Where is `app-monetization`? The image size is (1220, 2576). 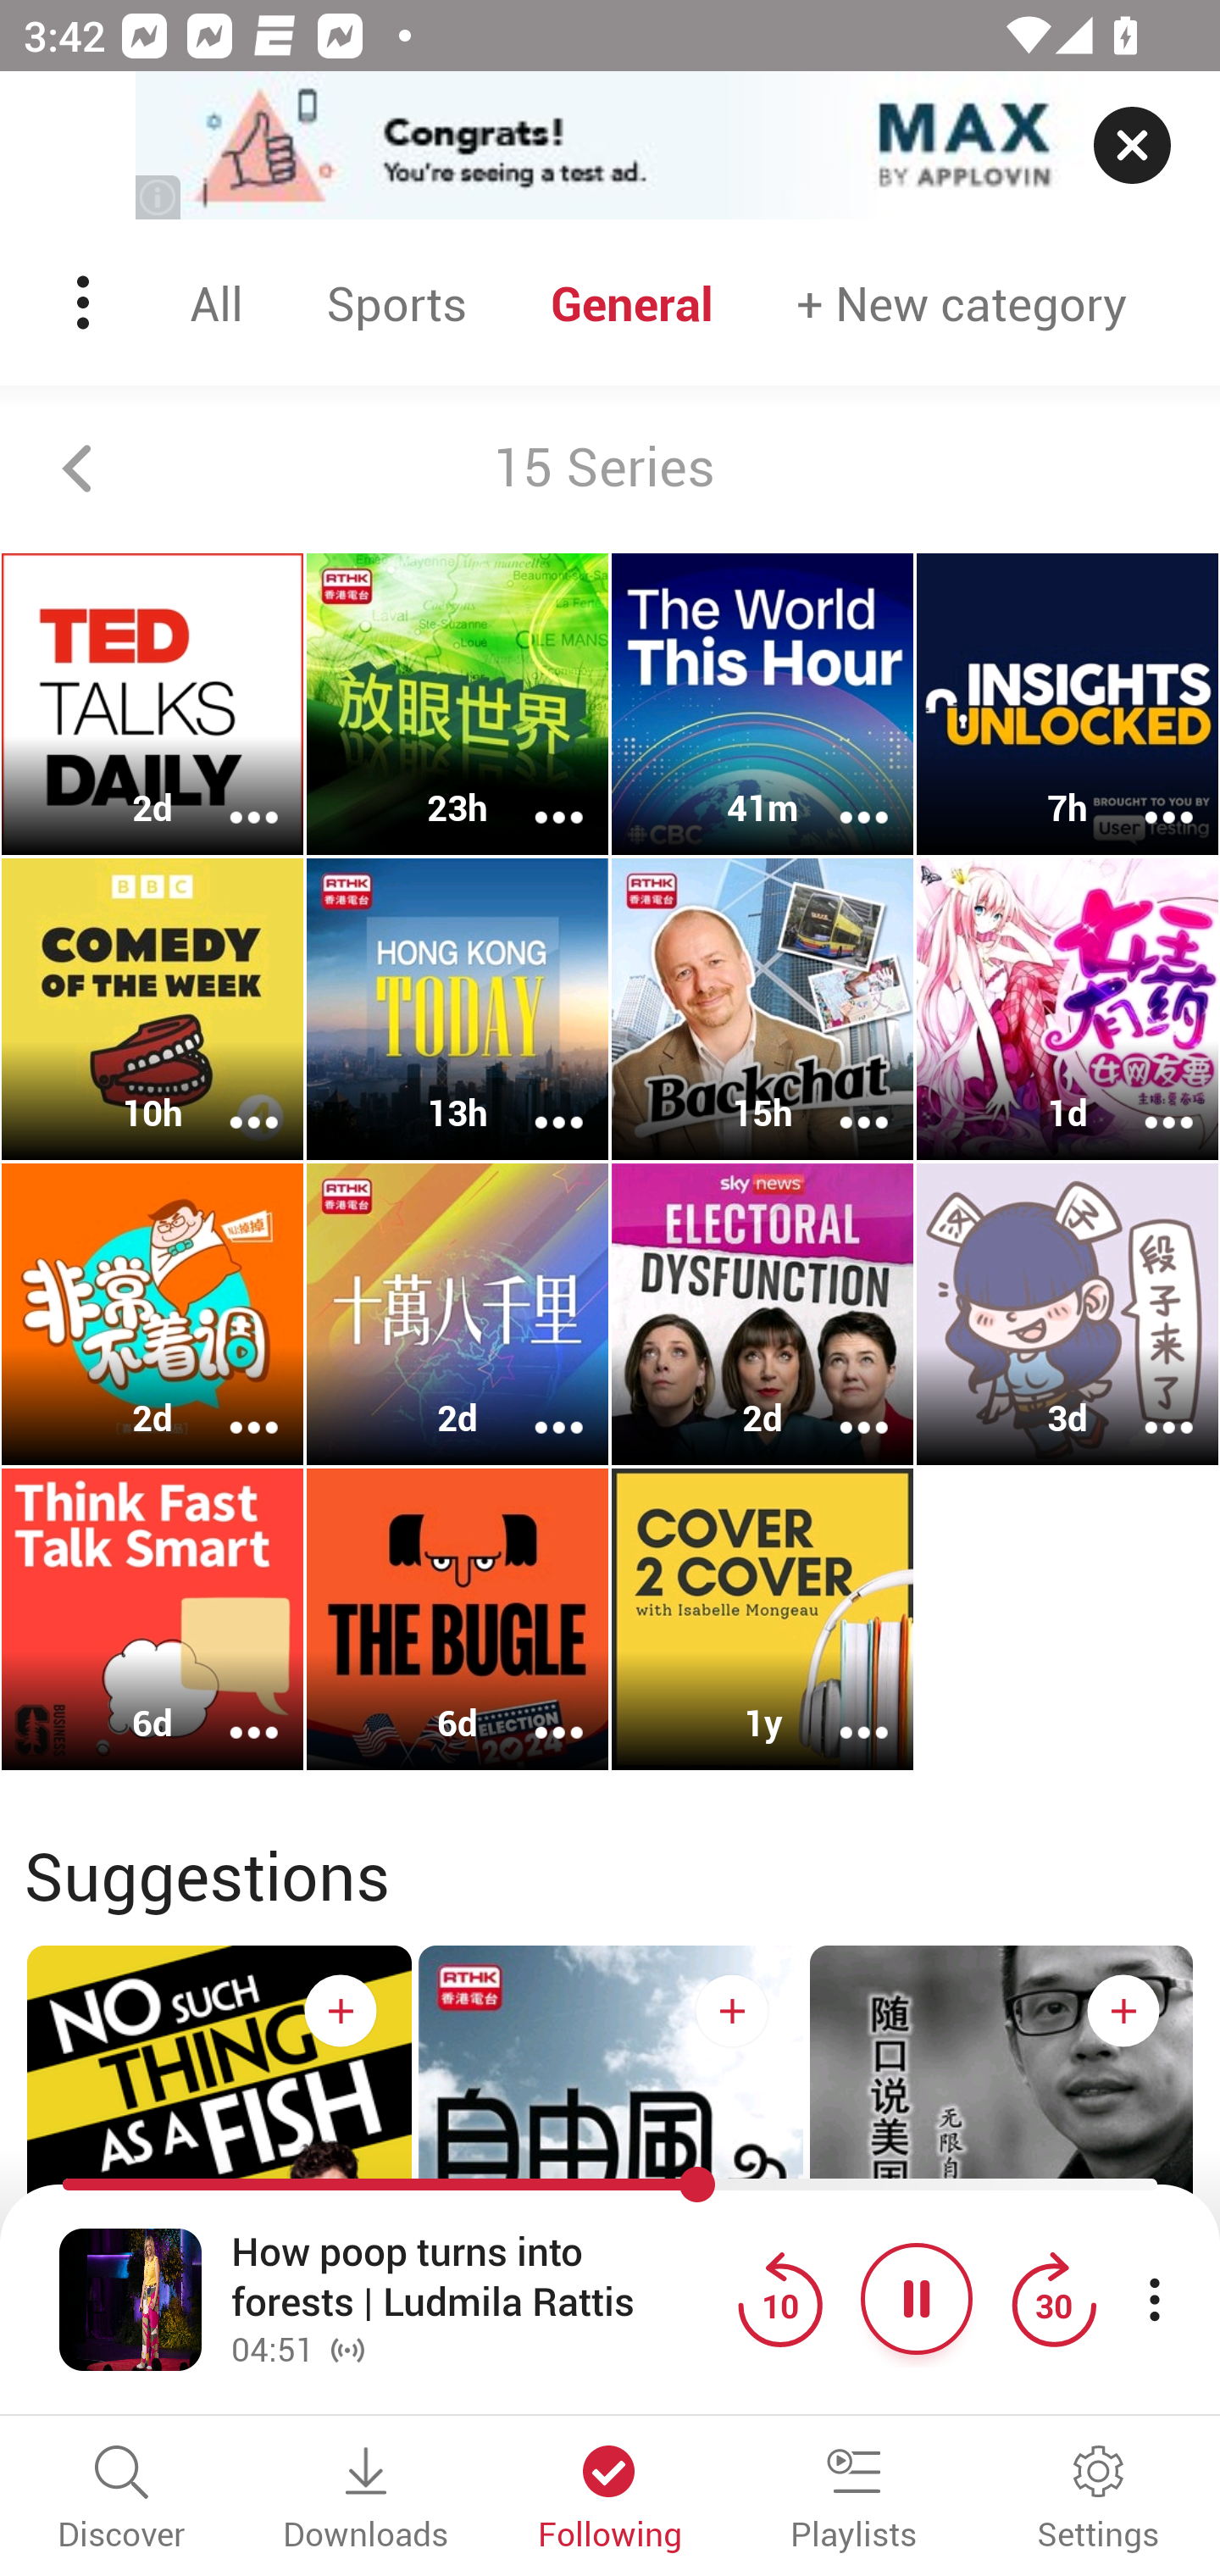
app-monetization is located at coordinates (610, 147).